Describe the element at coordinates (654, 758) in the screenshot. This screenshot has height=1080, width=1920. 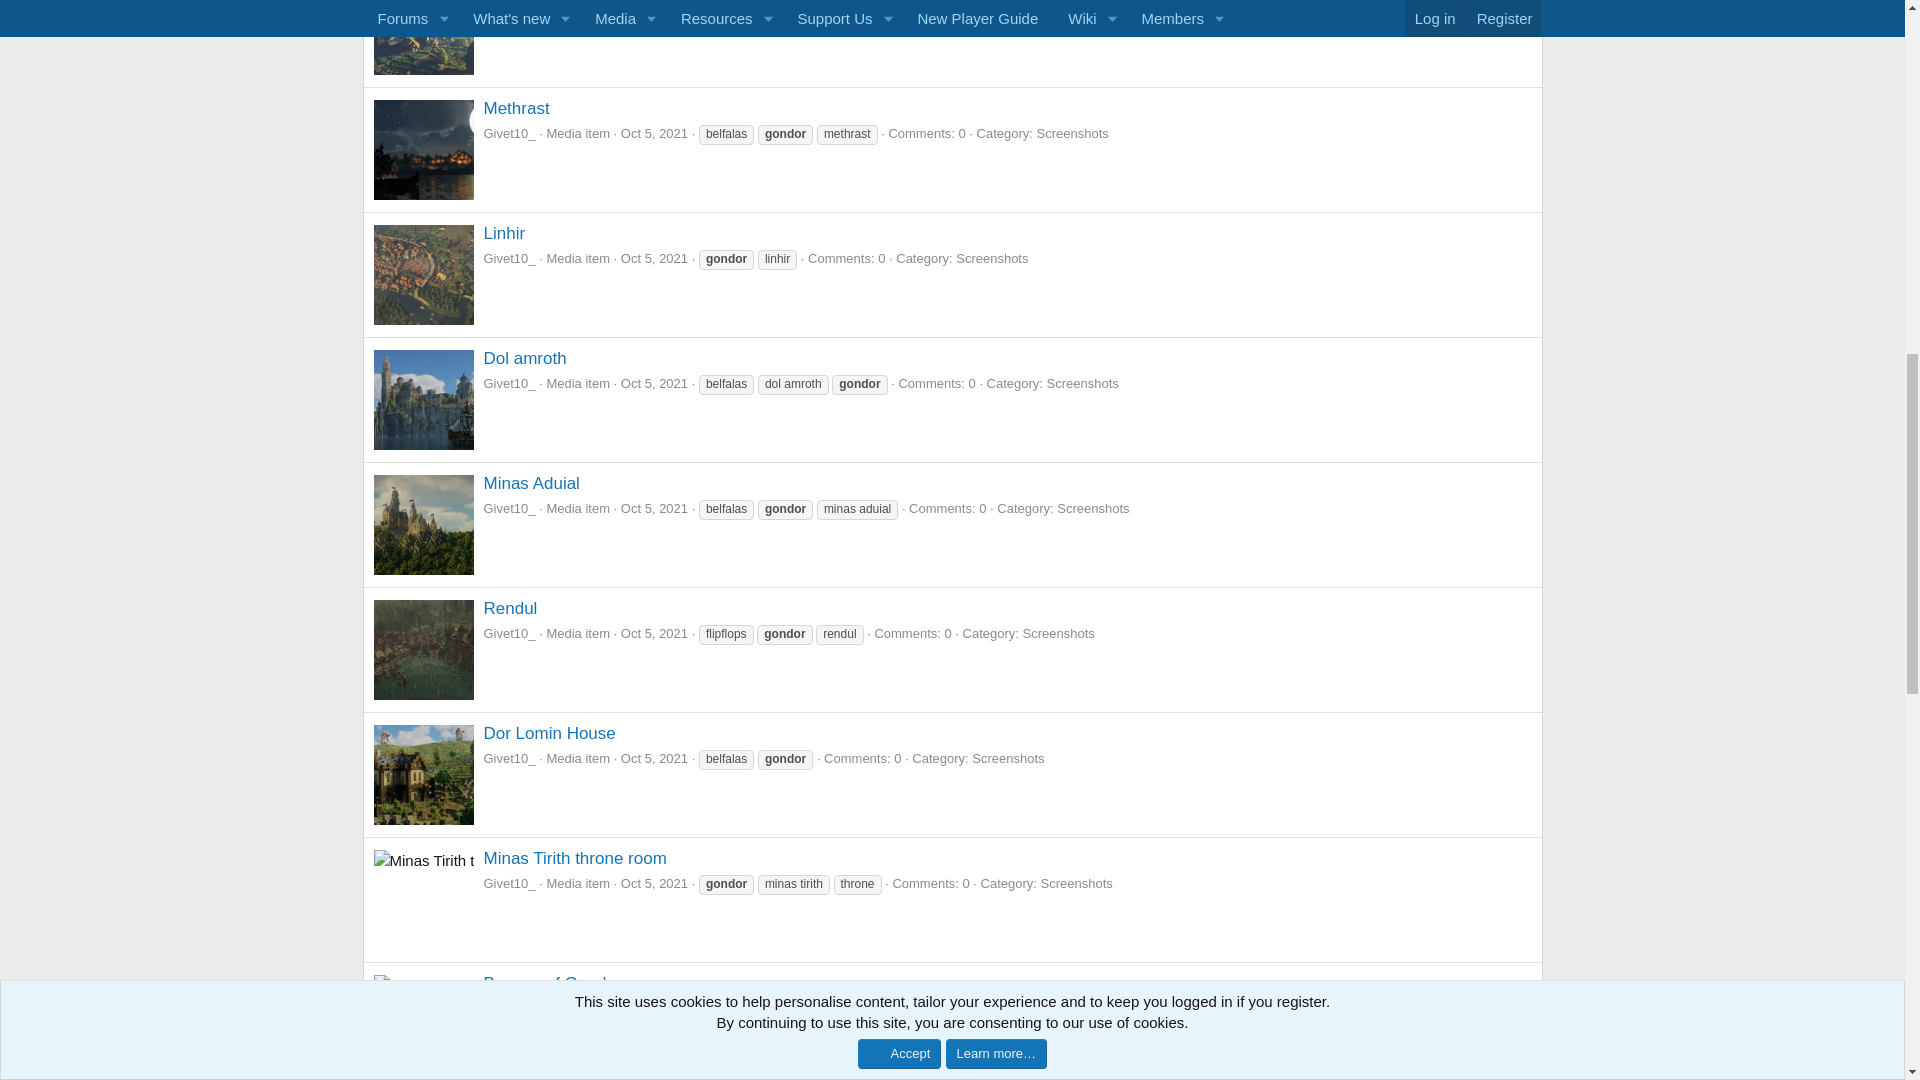
I see `Oct 5, 2021 at 4:19 PM` at that location.